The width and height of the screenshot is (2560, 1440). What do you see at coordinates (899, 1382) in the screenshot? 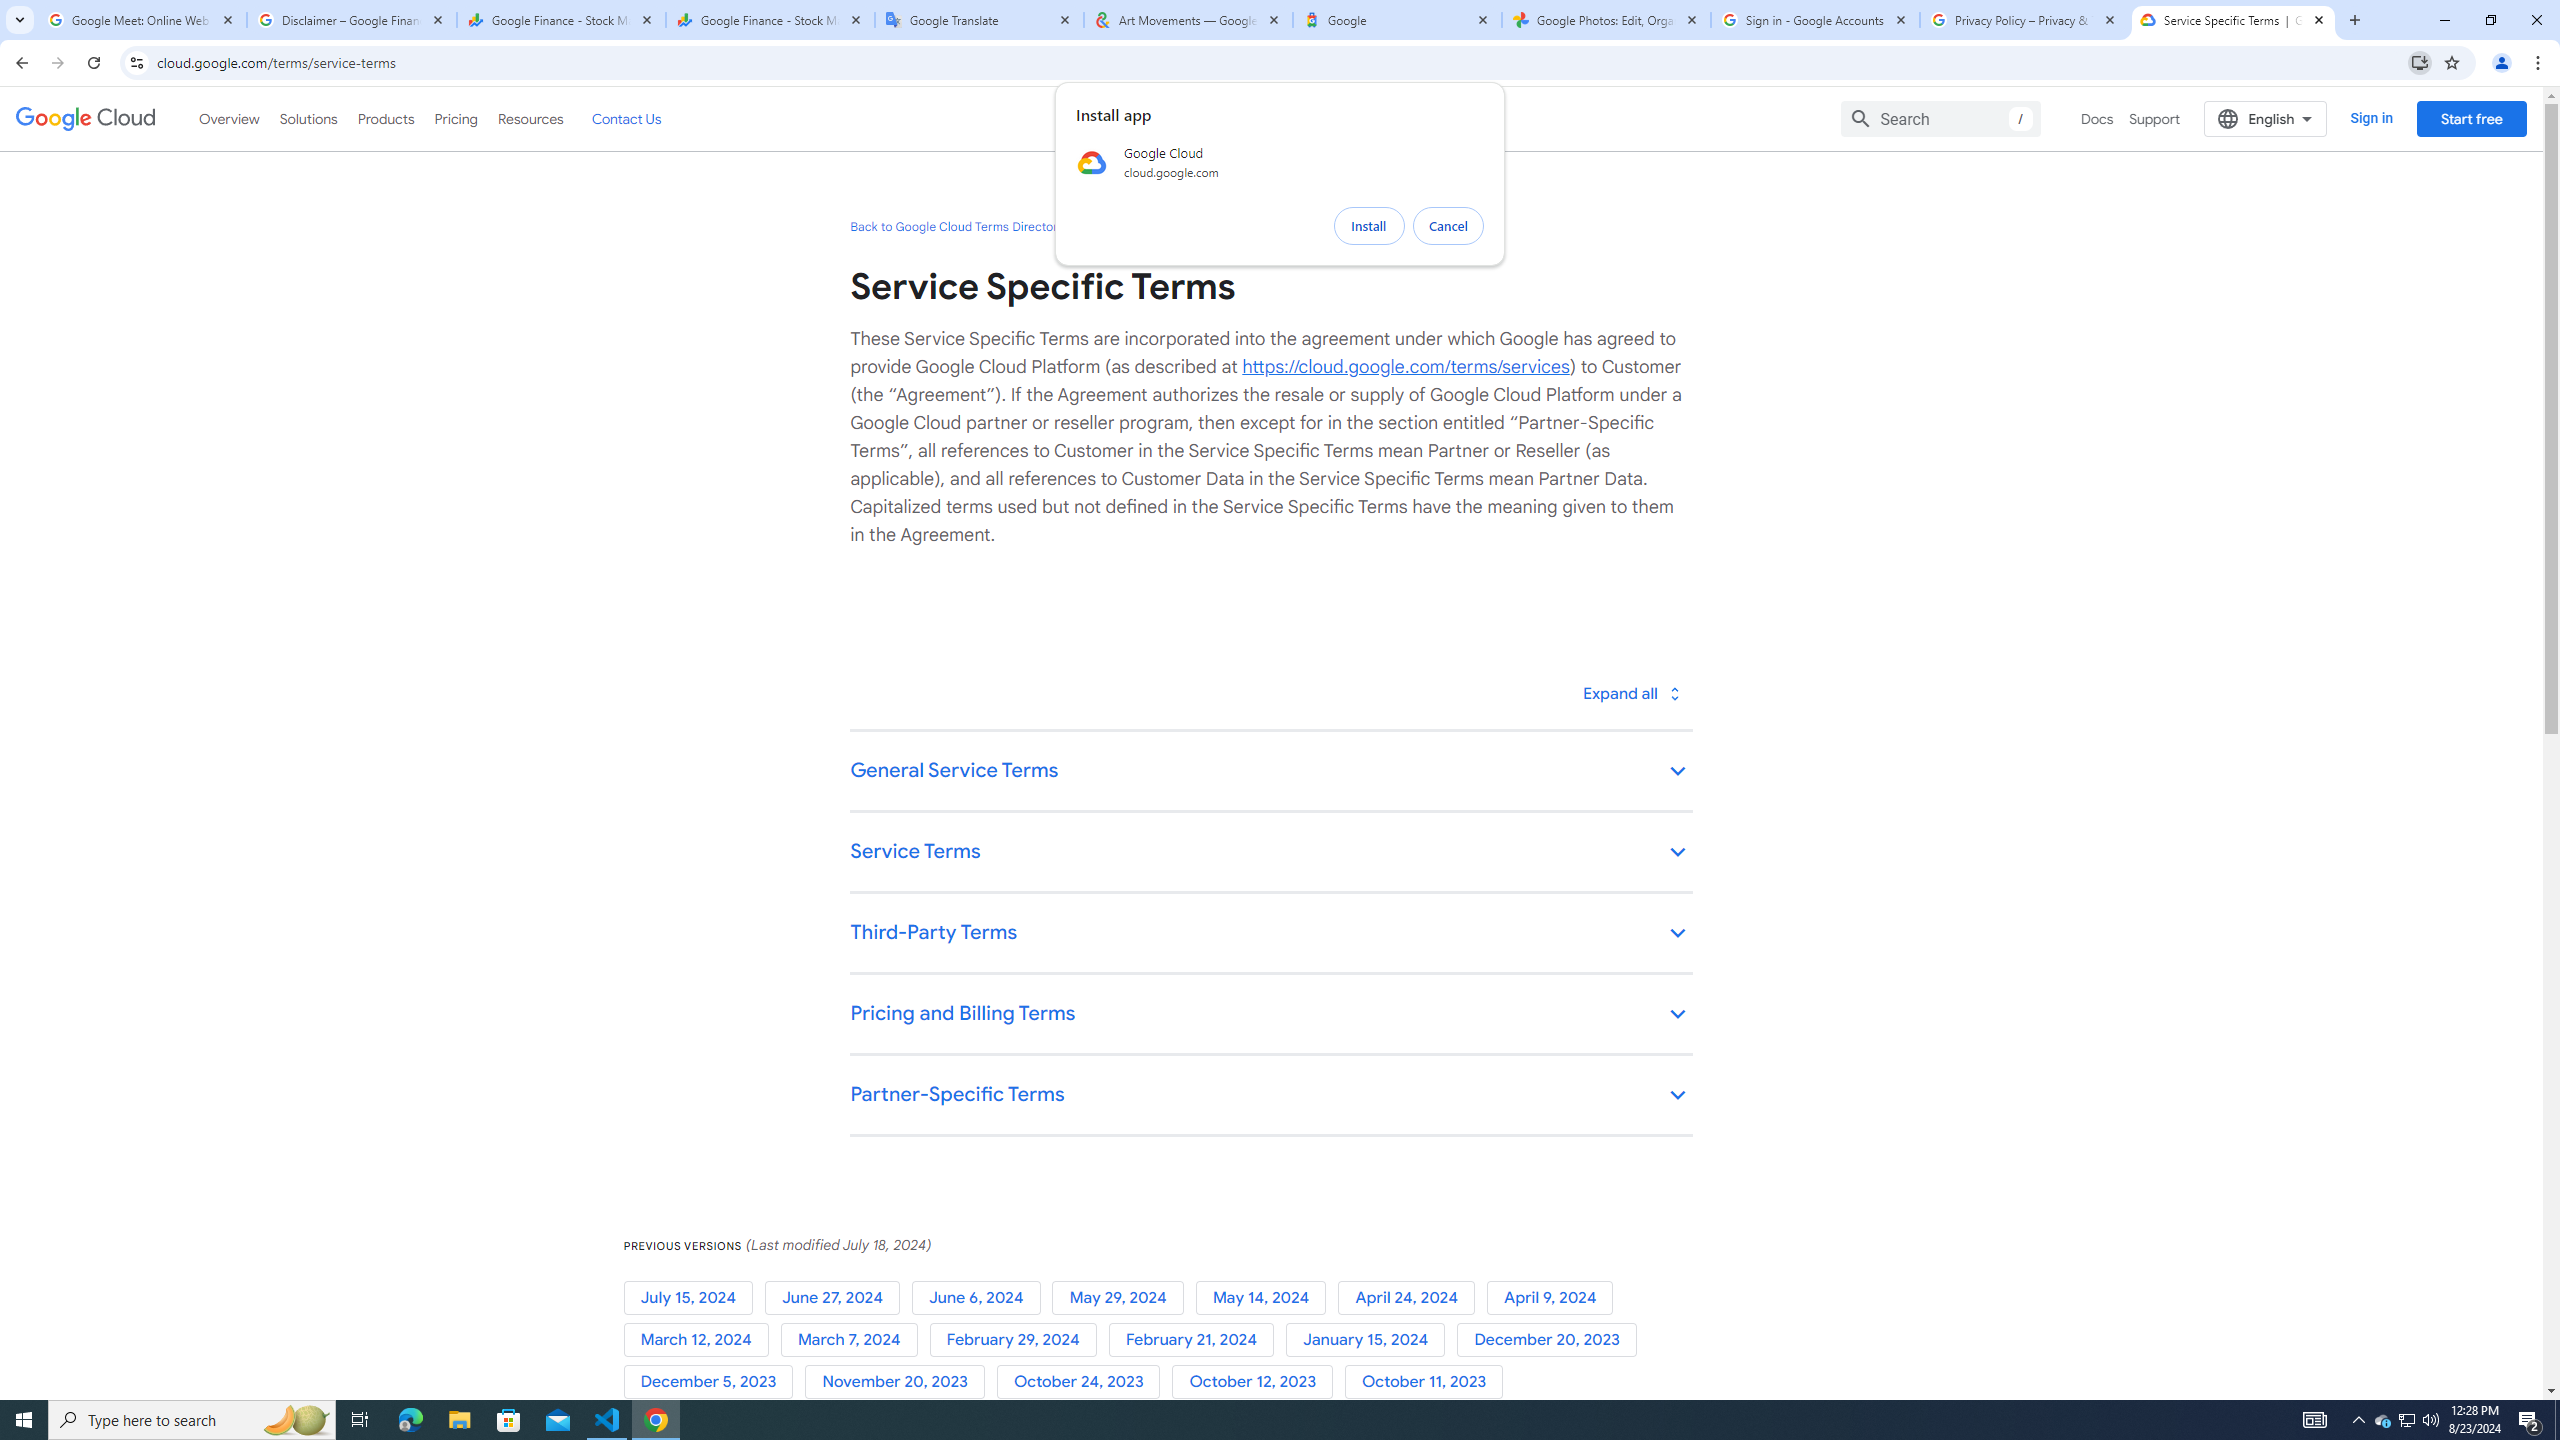
I see `November 20, 2023` at bounding box center [899, 1382].